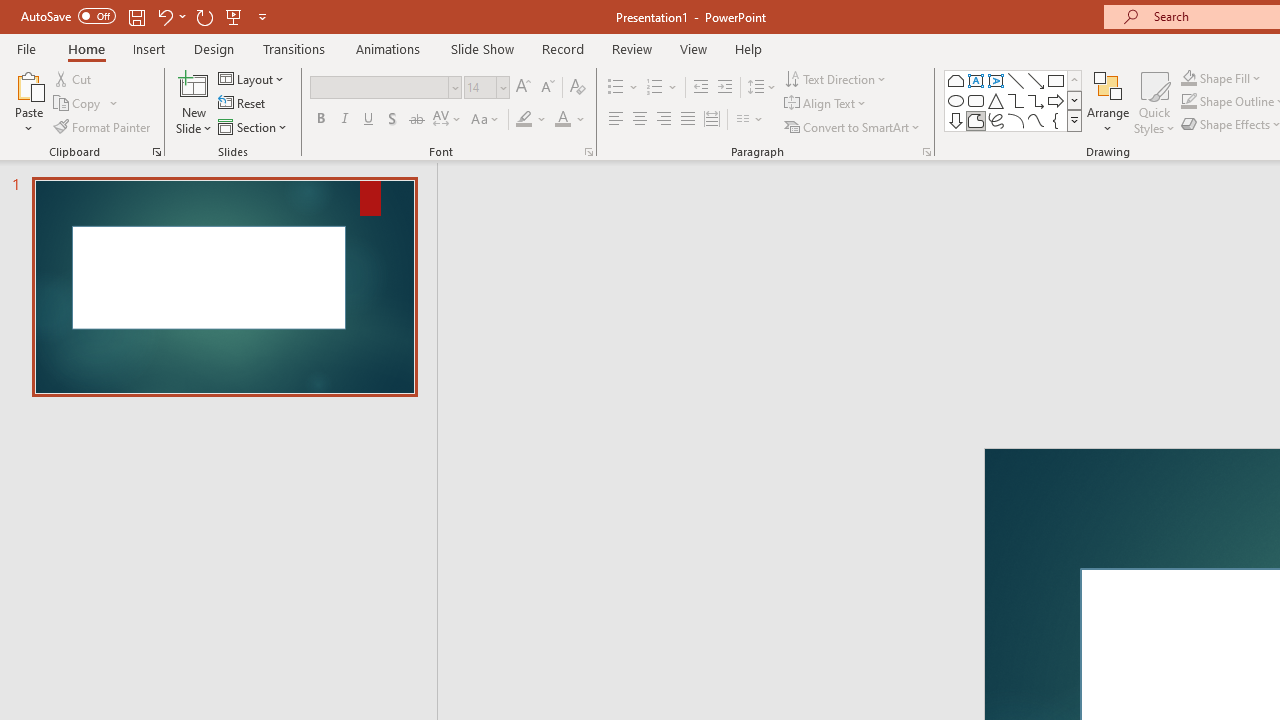 The height and width of the screenshot is (720, 1280). I want to click on Open, so click(502, 87).